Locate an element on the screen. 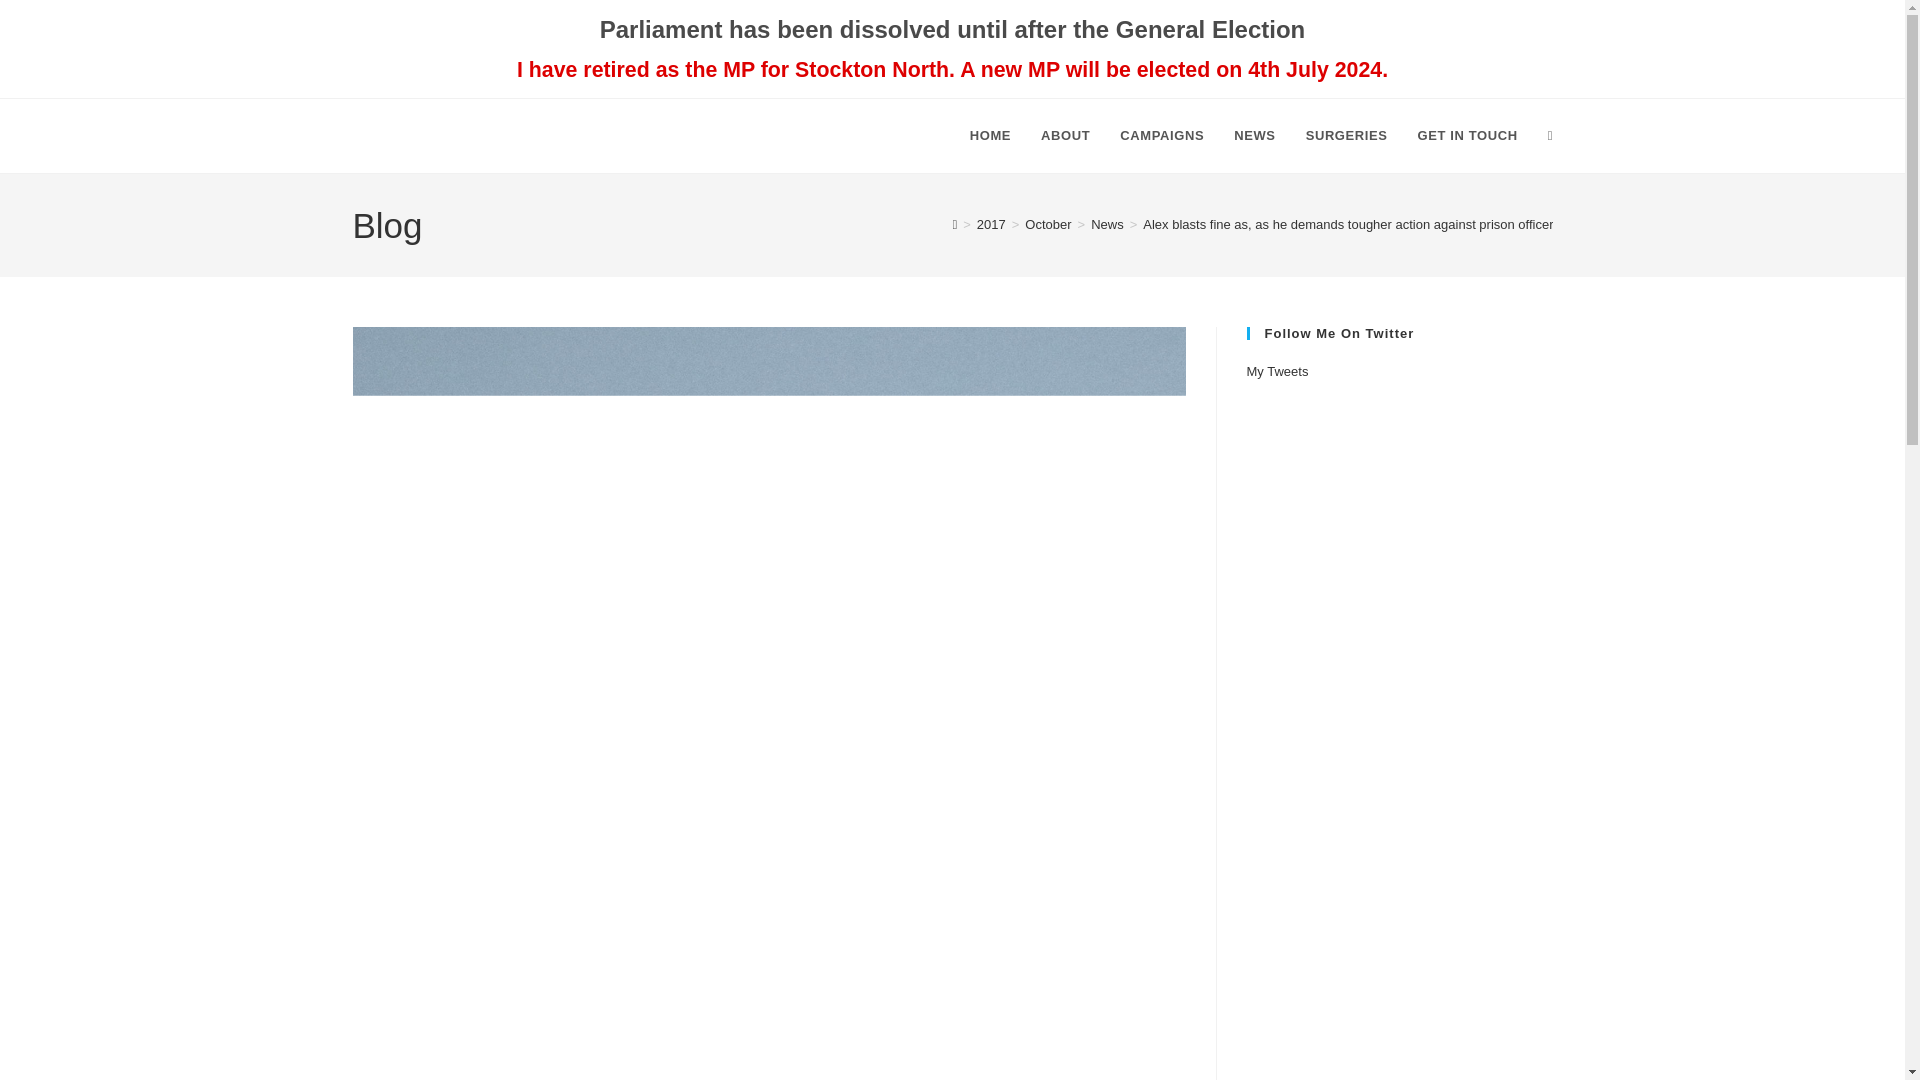  2017 is located at coordinates (992, 224).